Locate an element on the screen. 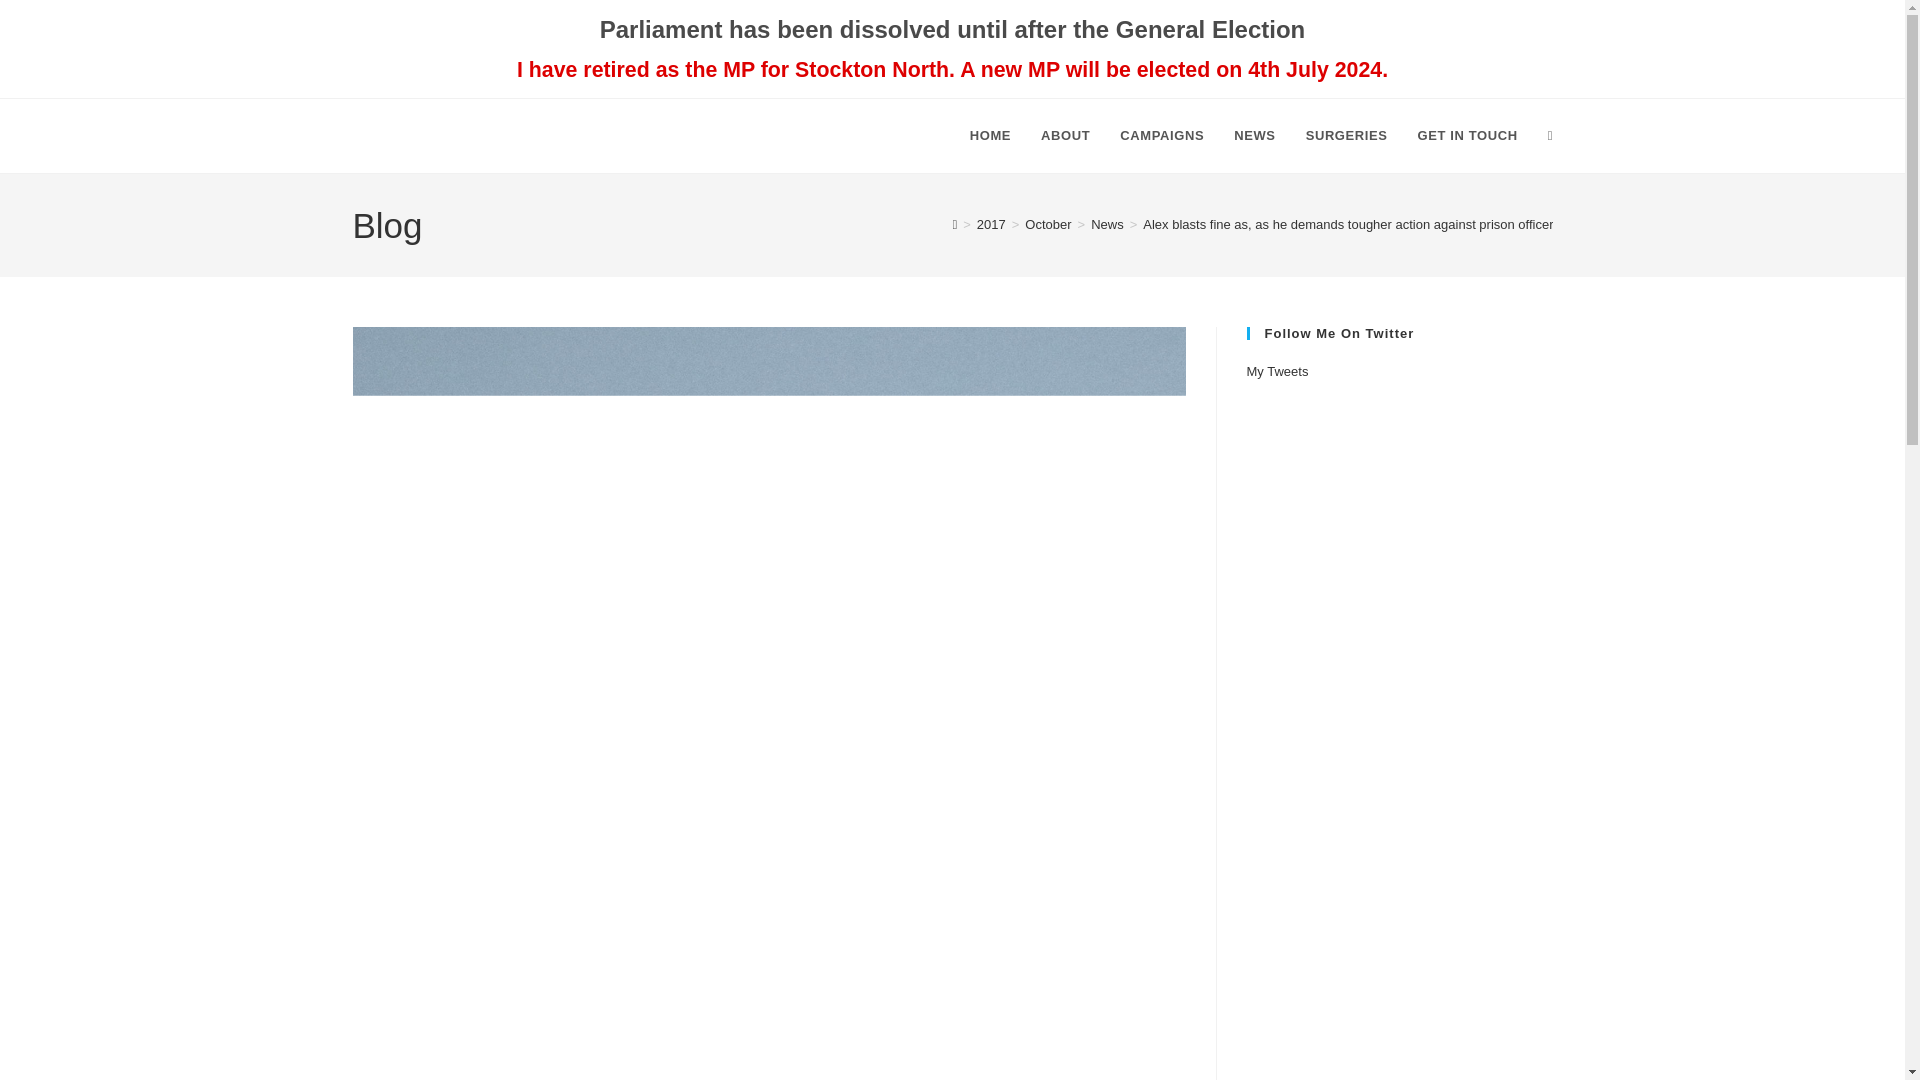  2017 is located at coordinates (992, 224).